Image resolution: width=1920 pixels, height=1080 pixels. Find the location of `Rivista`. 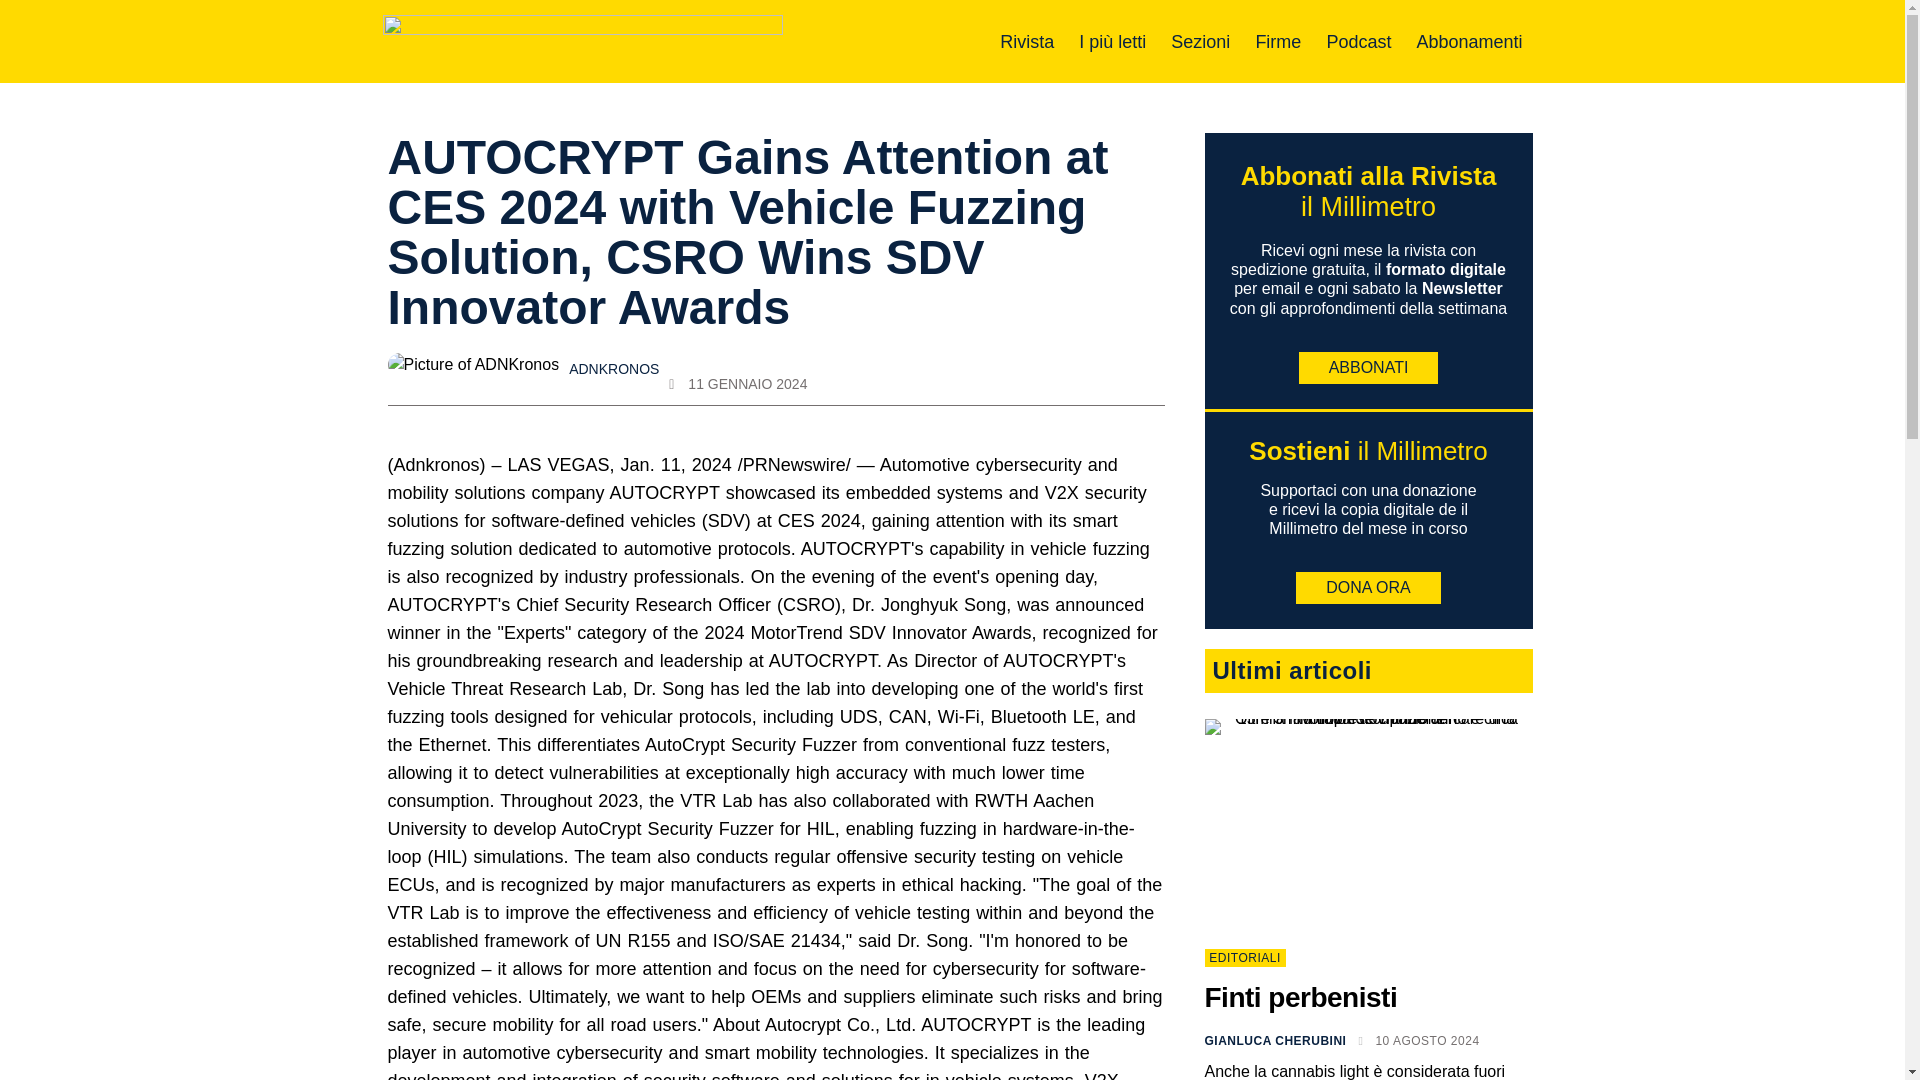

Rivista is located at coordinates (1027, 42).